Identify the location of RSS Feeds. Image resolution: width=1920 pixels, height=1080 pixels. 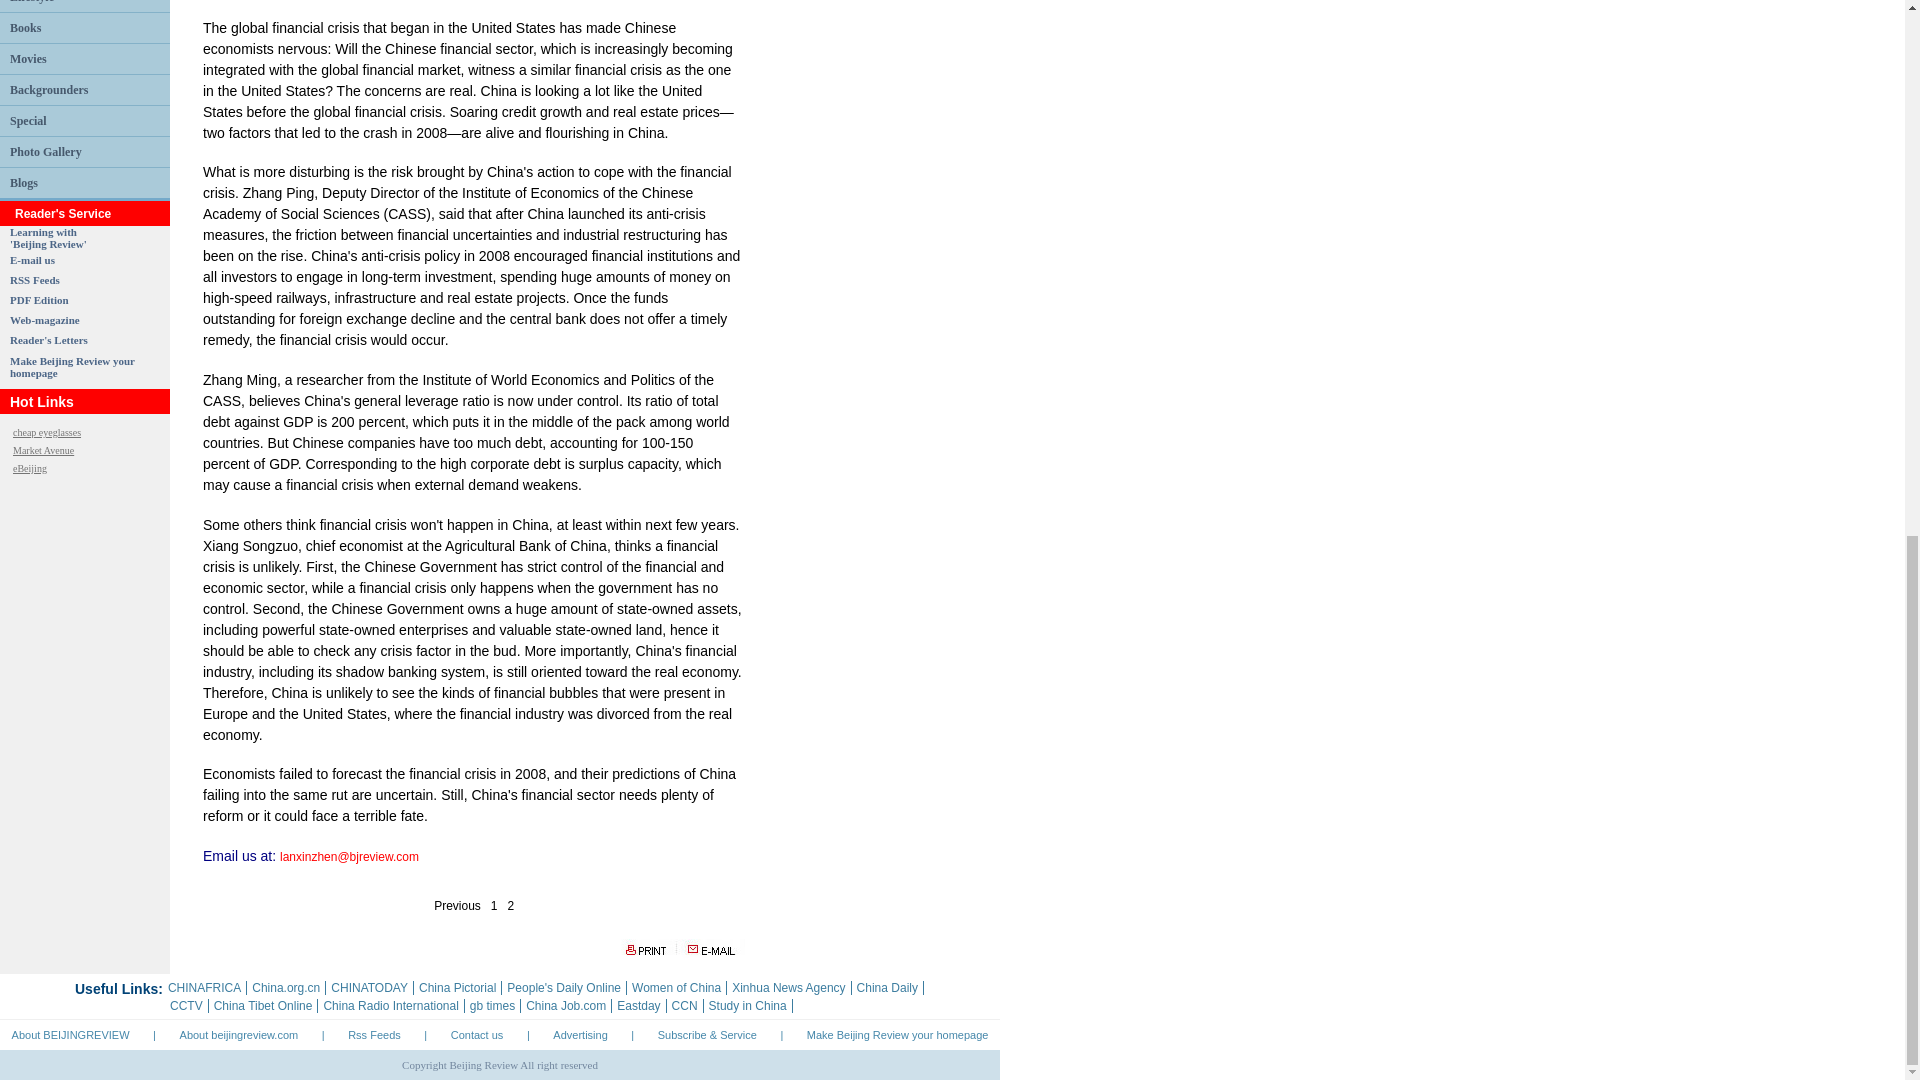
(48, 237).